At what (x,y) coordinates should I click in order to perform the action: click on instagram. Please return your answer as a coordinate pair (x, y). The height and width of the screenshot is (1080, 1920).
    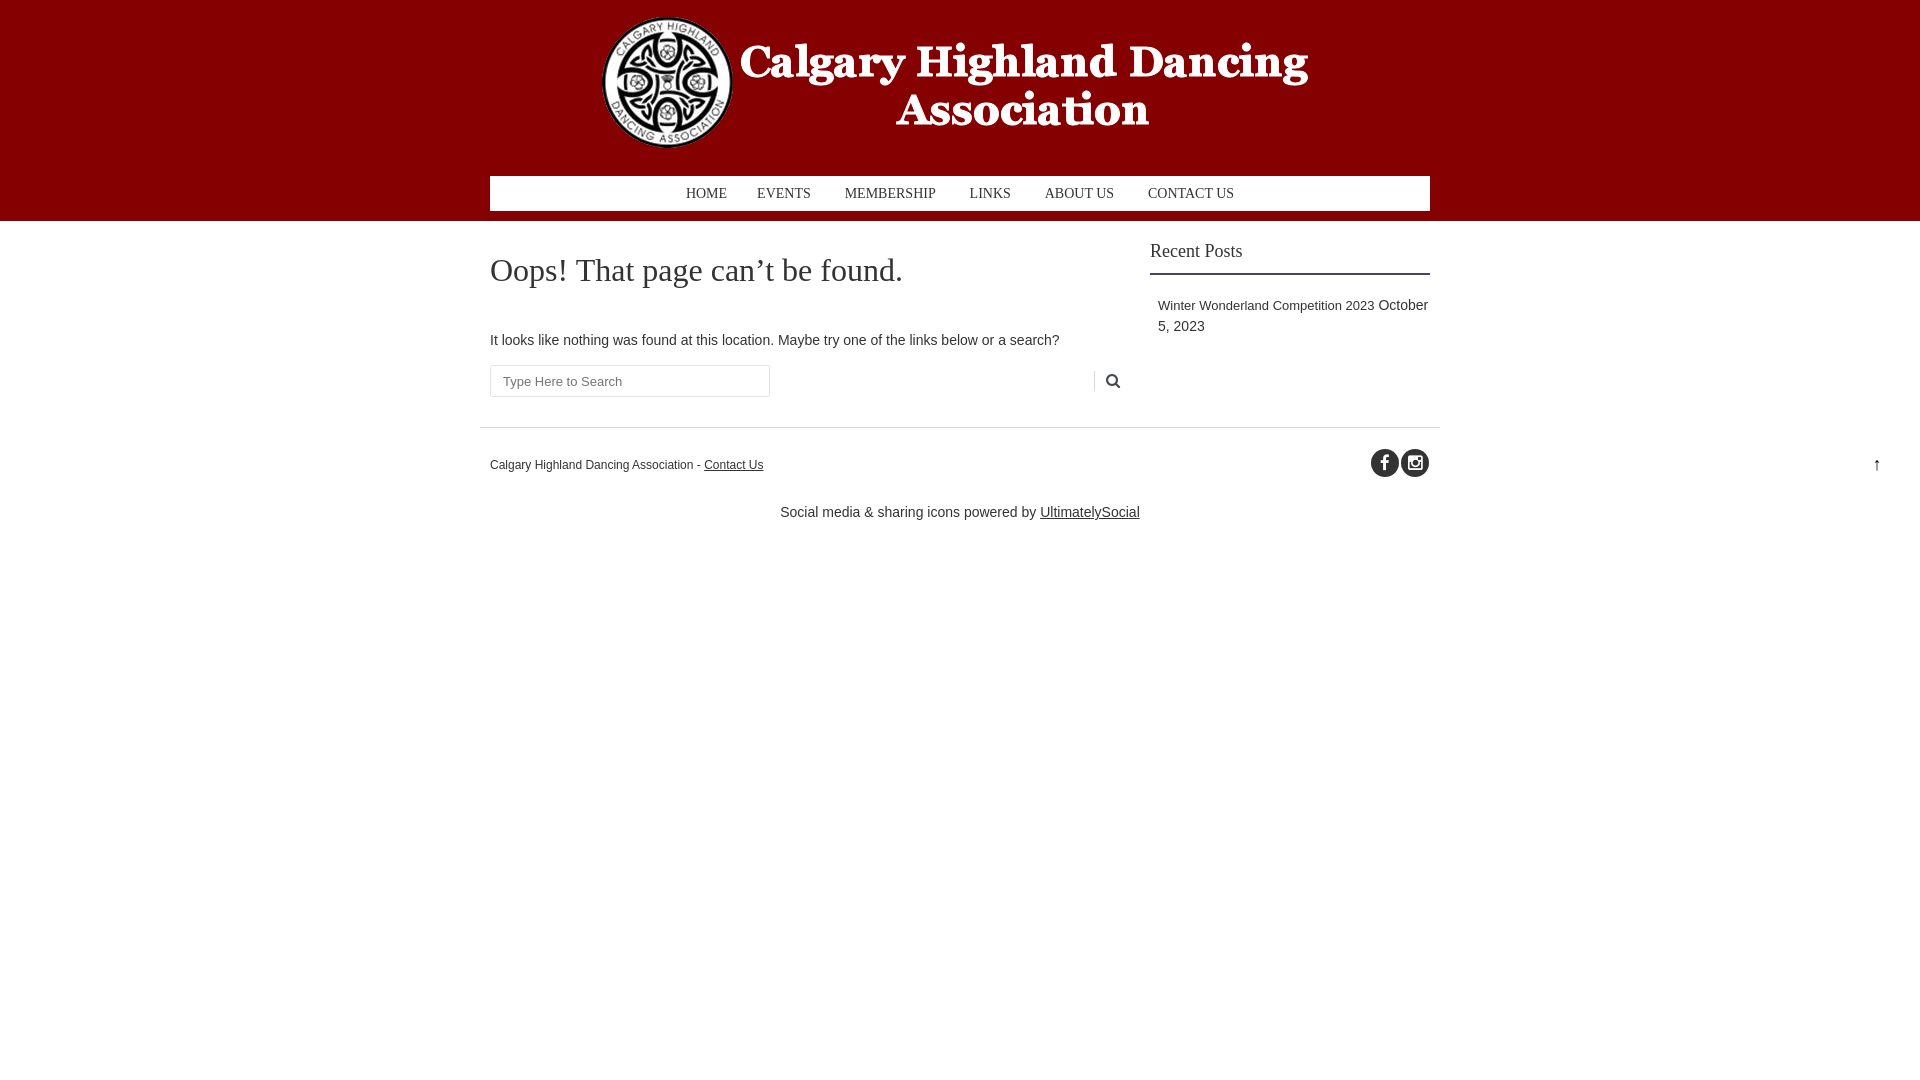
    Looking at the image, I should click on (1415, 463).